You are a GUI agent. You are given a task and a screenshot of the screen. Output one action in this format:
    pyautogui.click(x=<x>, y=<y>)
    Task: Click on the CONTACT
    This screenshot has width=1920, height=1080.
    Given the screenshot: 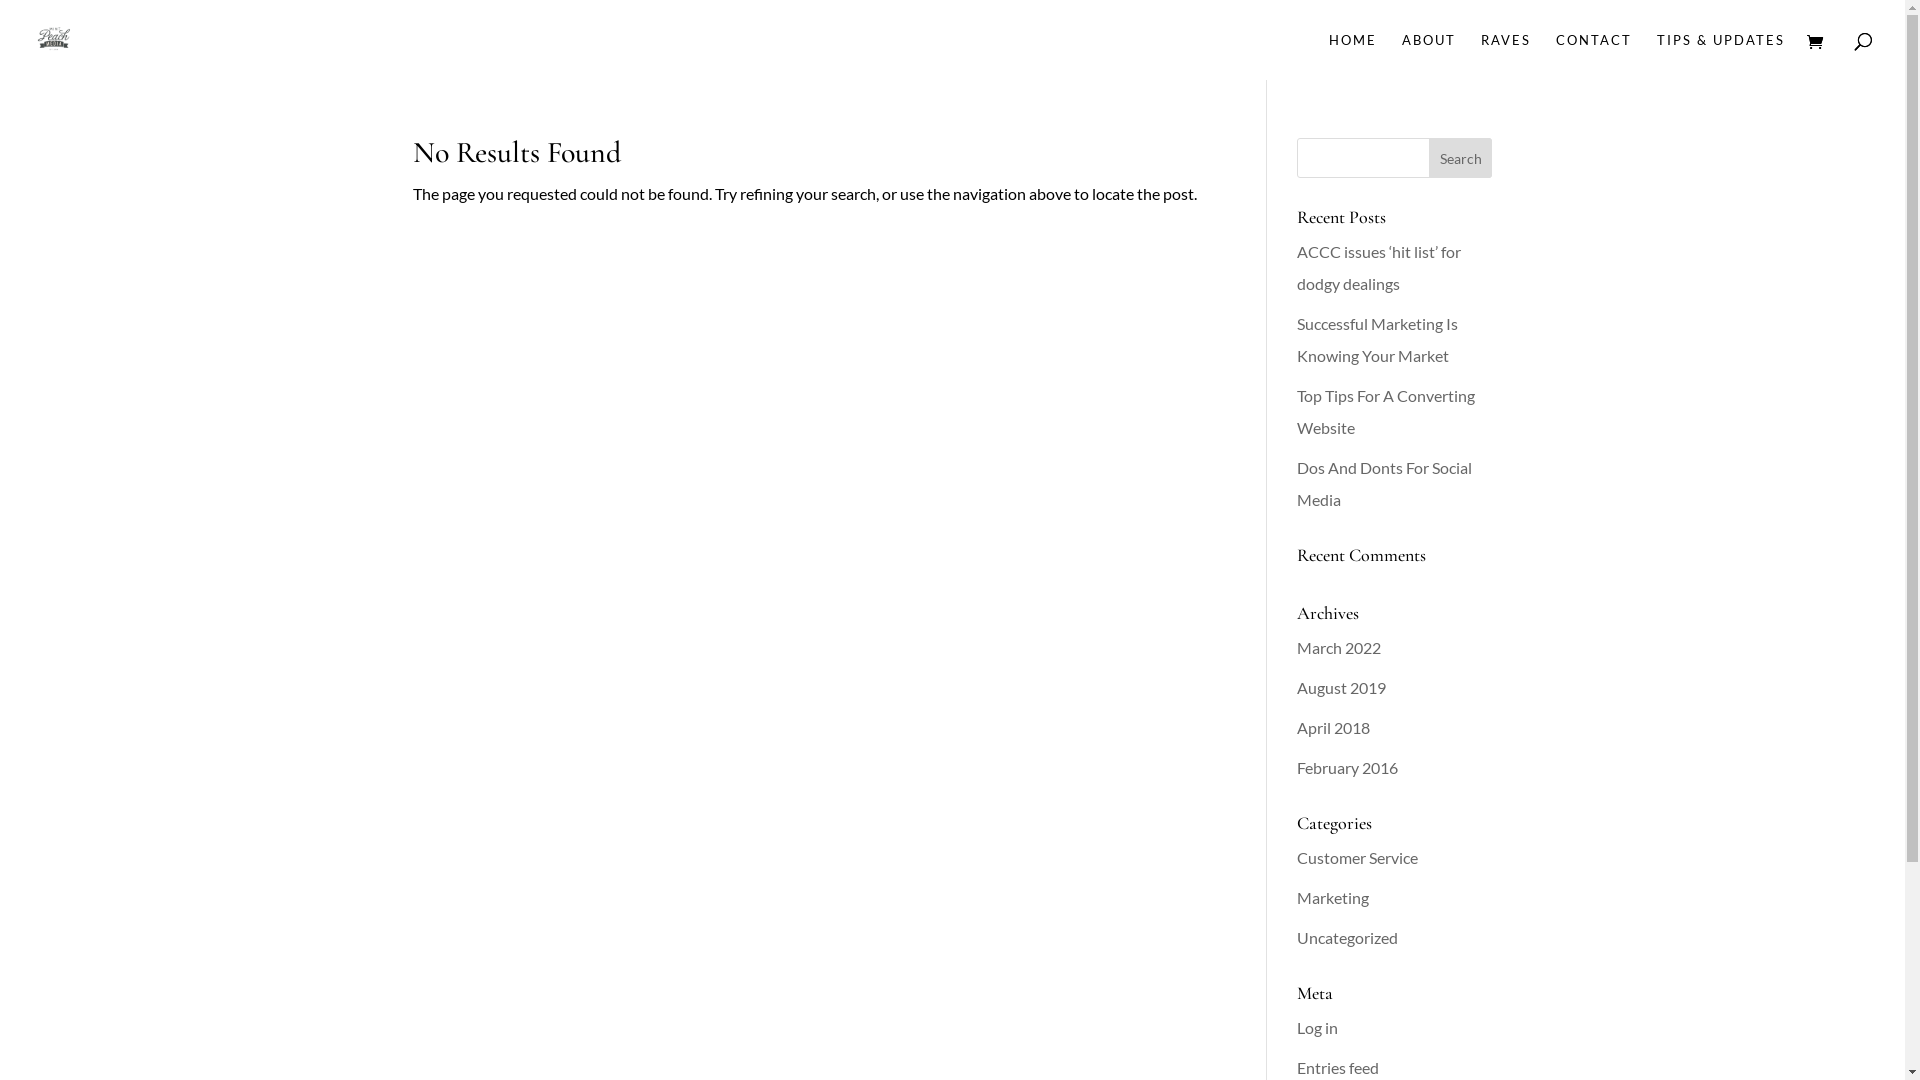 What is the action you would take?
    pyautogui.click(x=1594, y=56)
    